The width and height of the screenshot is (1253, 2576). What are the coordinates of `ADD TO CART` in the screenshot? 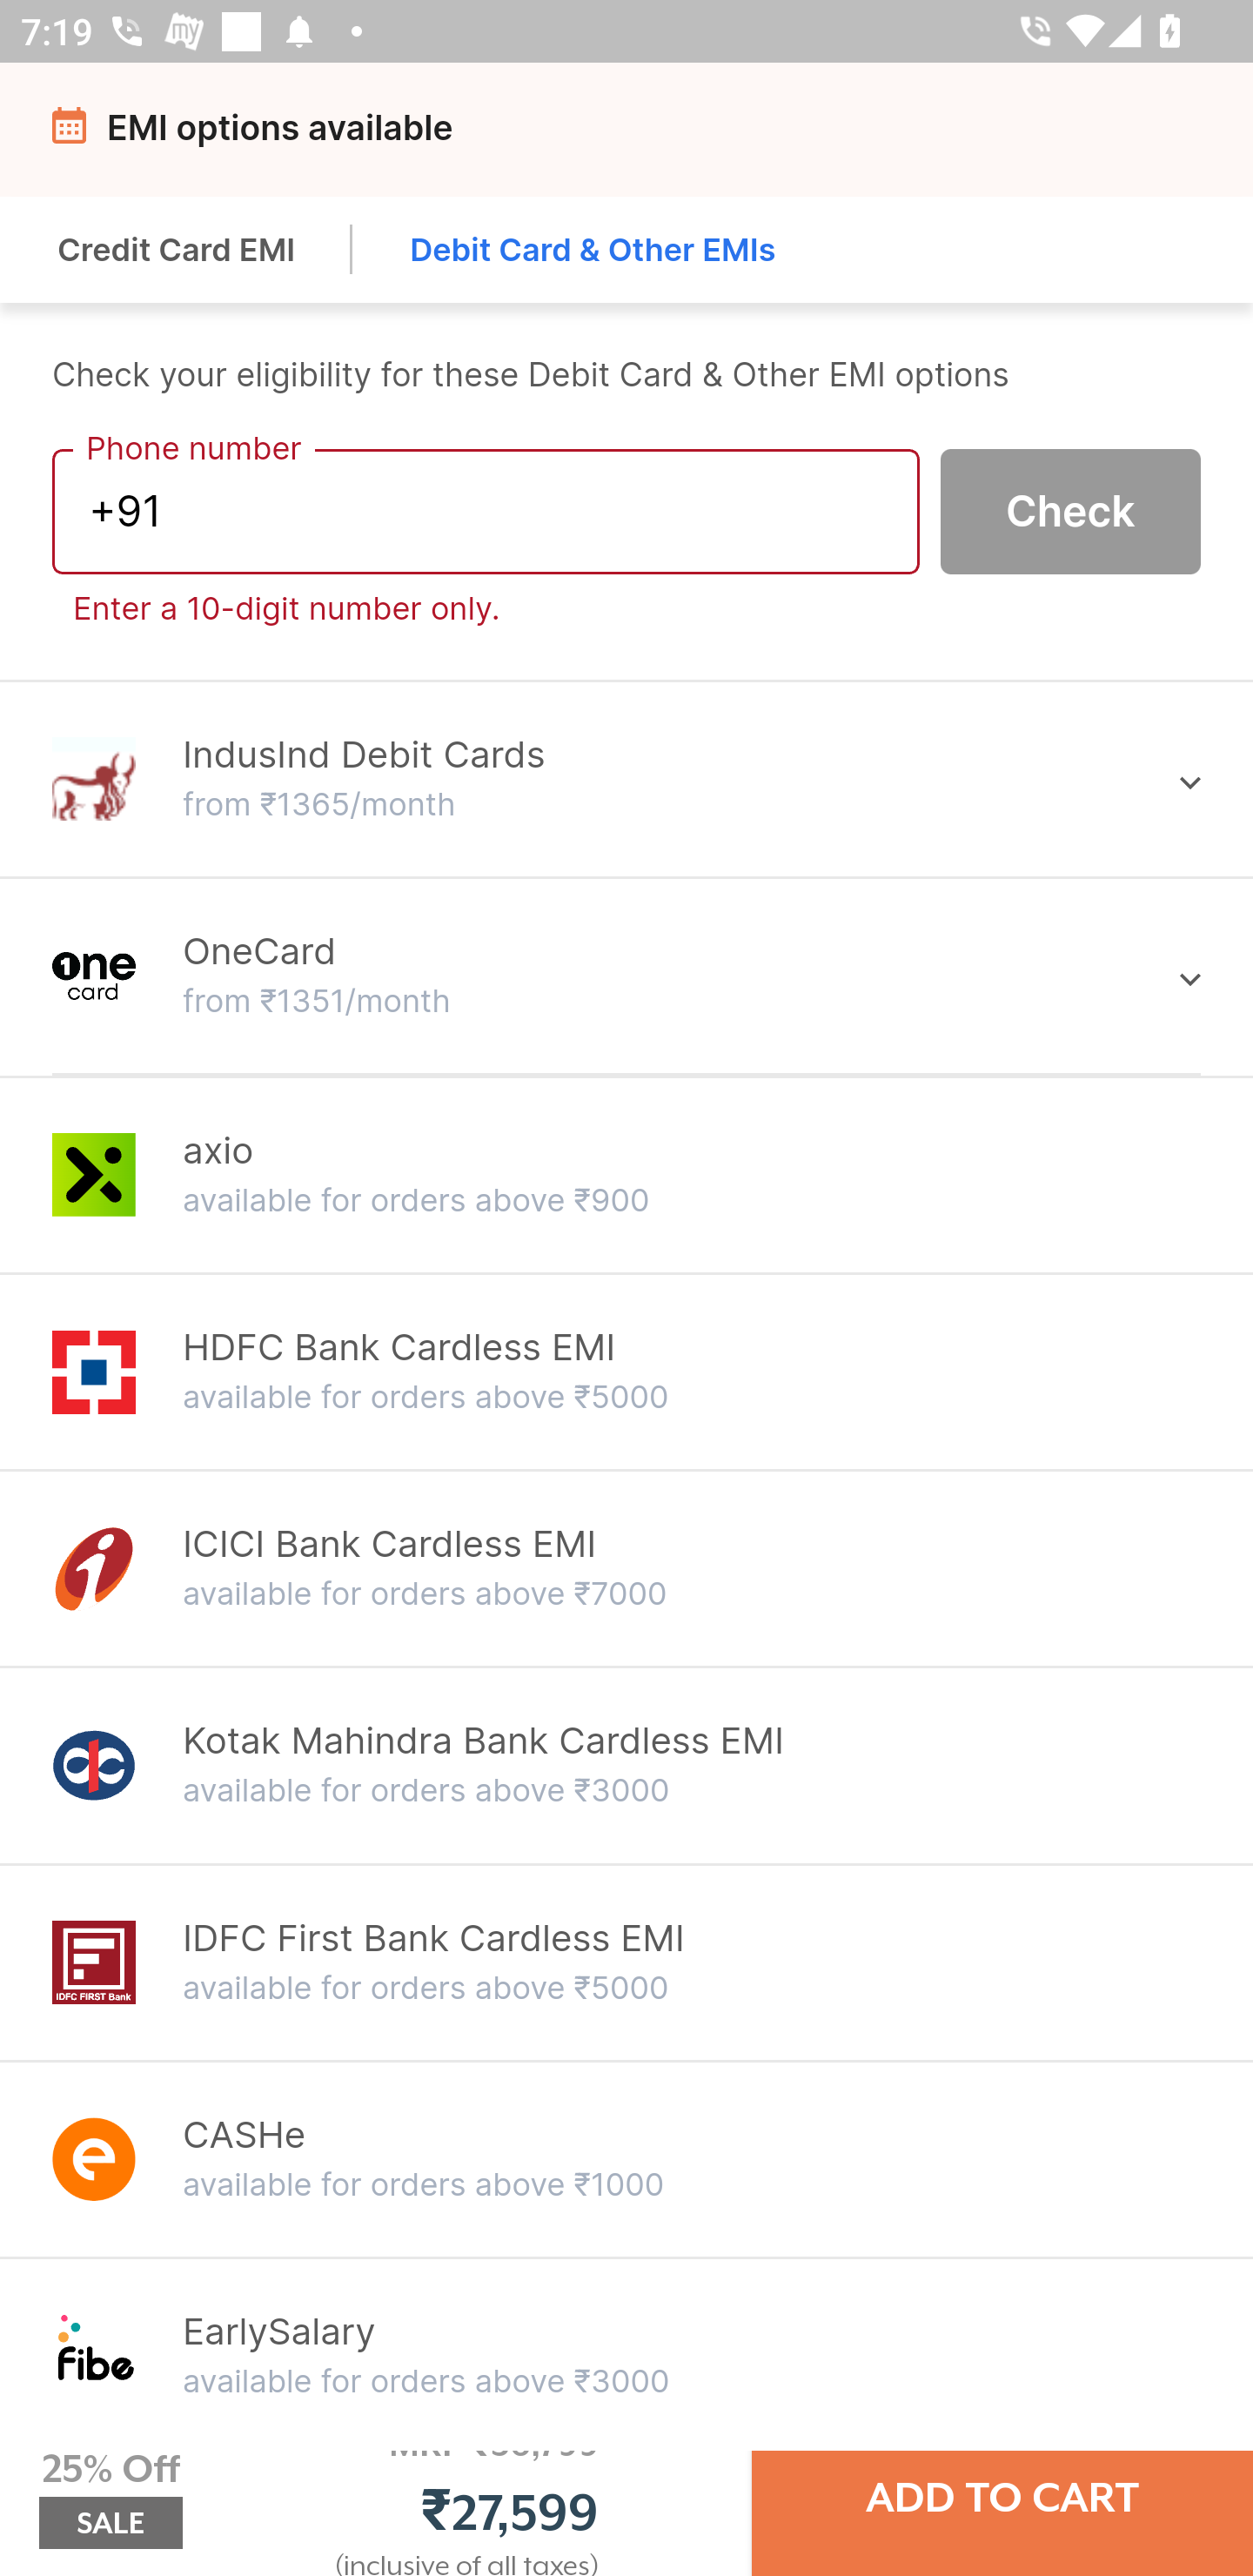 It's located at (1002, 2498).